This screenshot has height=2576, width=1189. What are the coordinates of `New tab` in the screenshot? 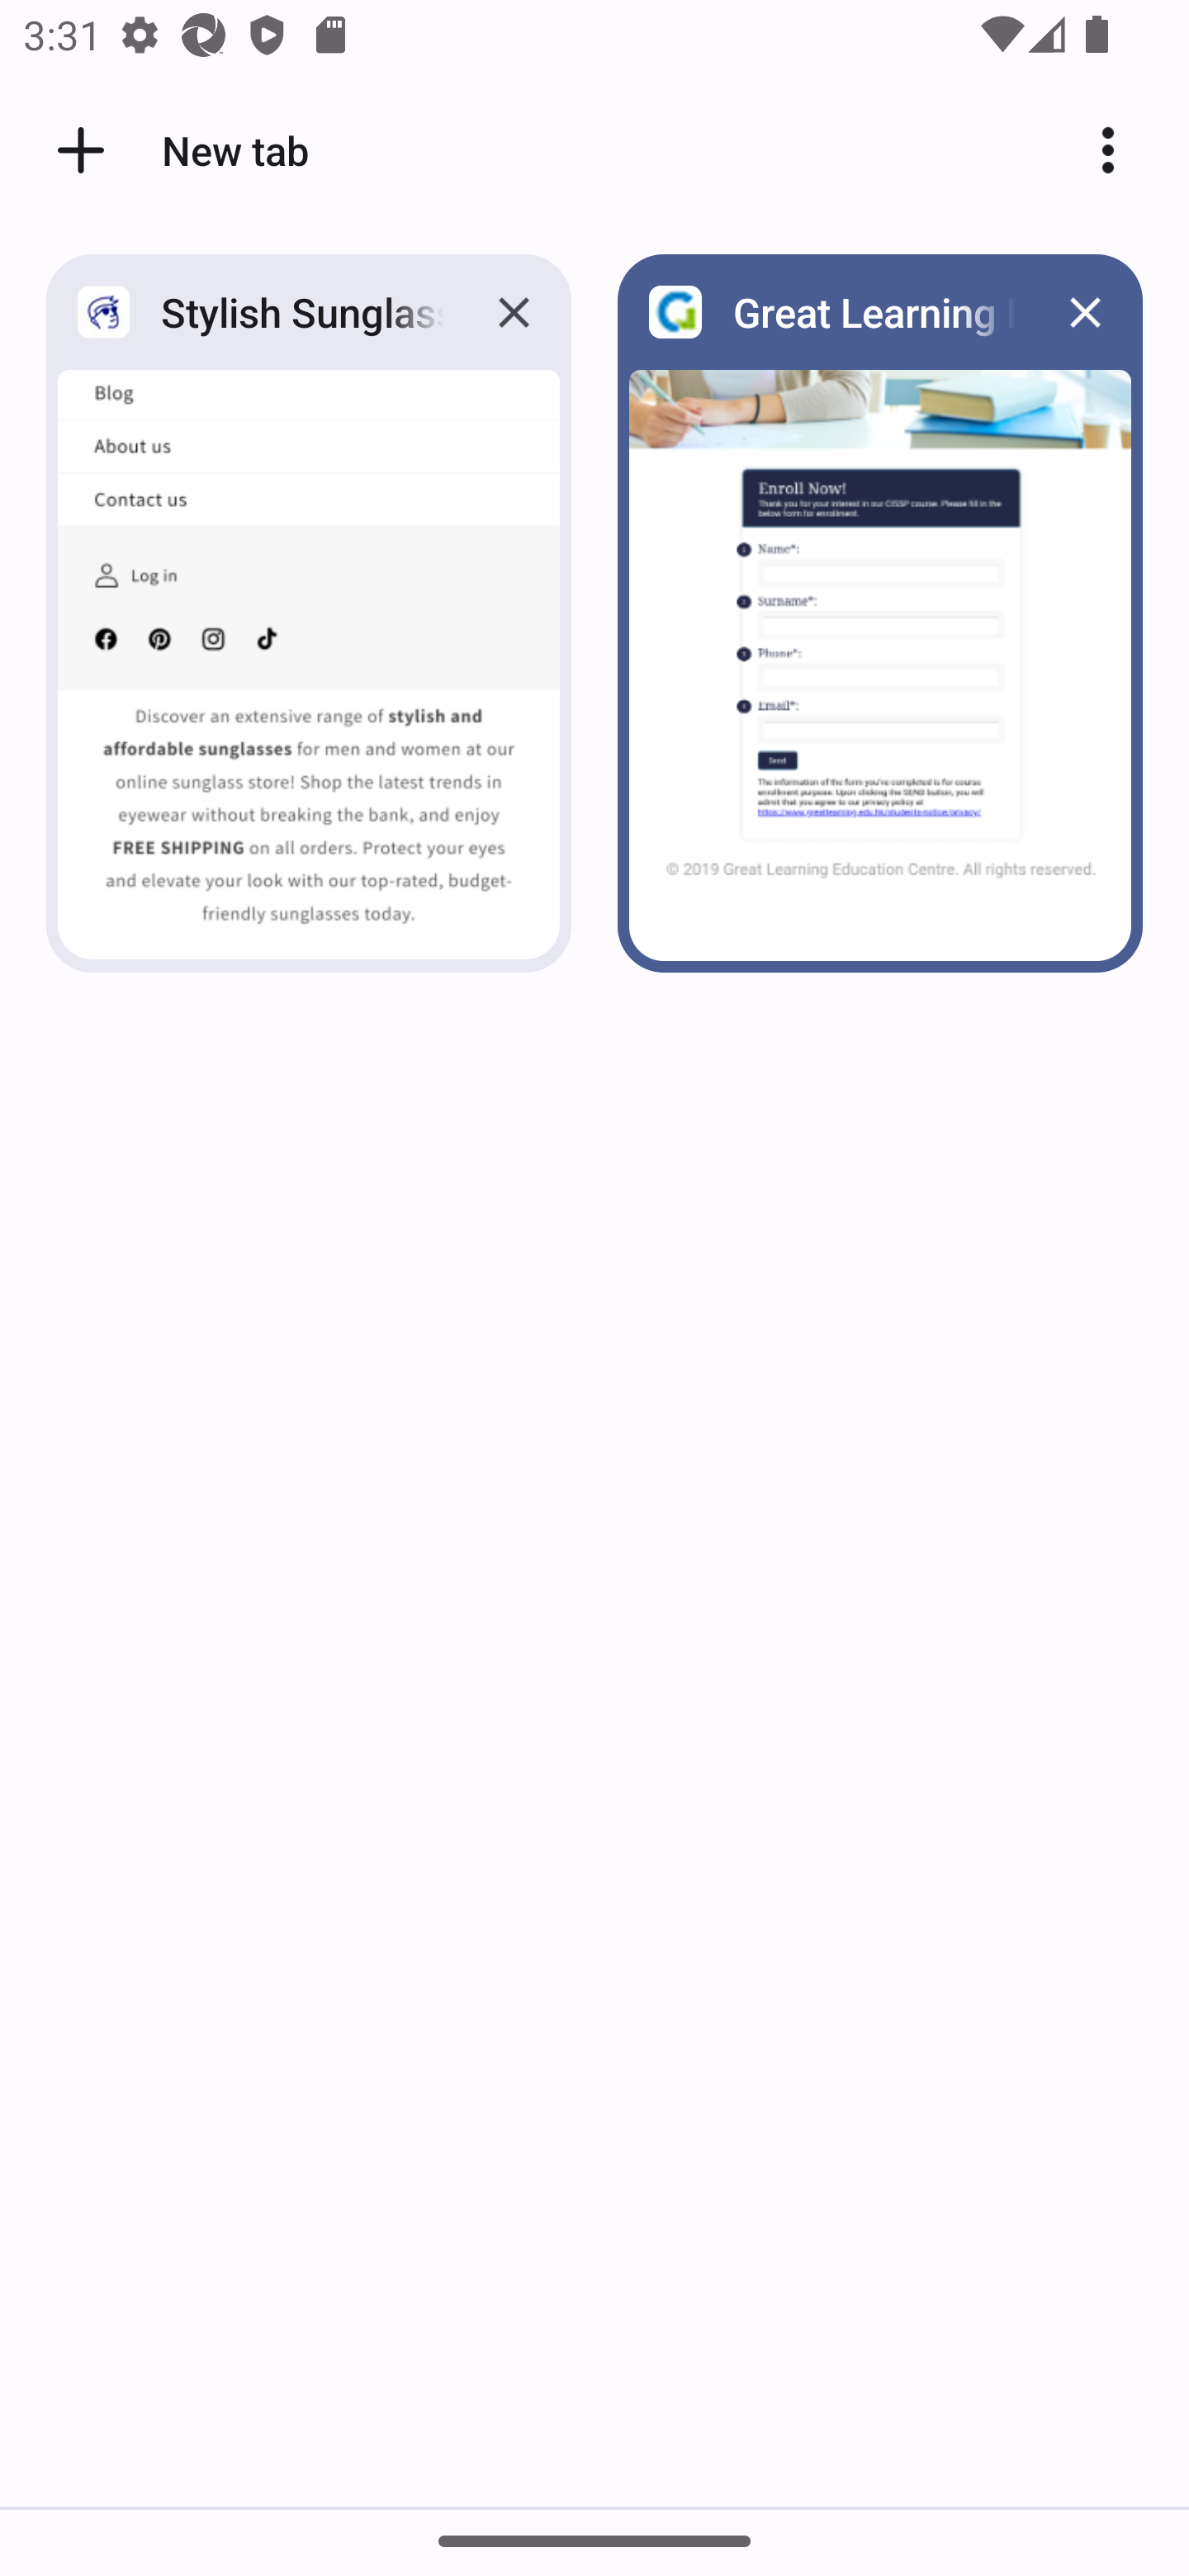 It's located at (178, 150).